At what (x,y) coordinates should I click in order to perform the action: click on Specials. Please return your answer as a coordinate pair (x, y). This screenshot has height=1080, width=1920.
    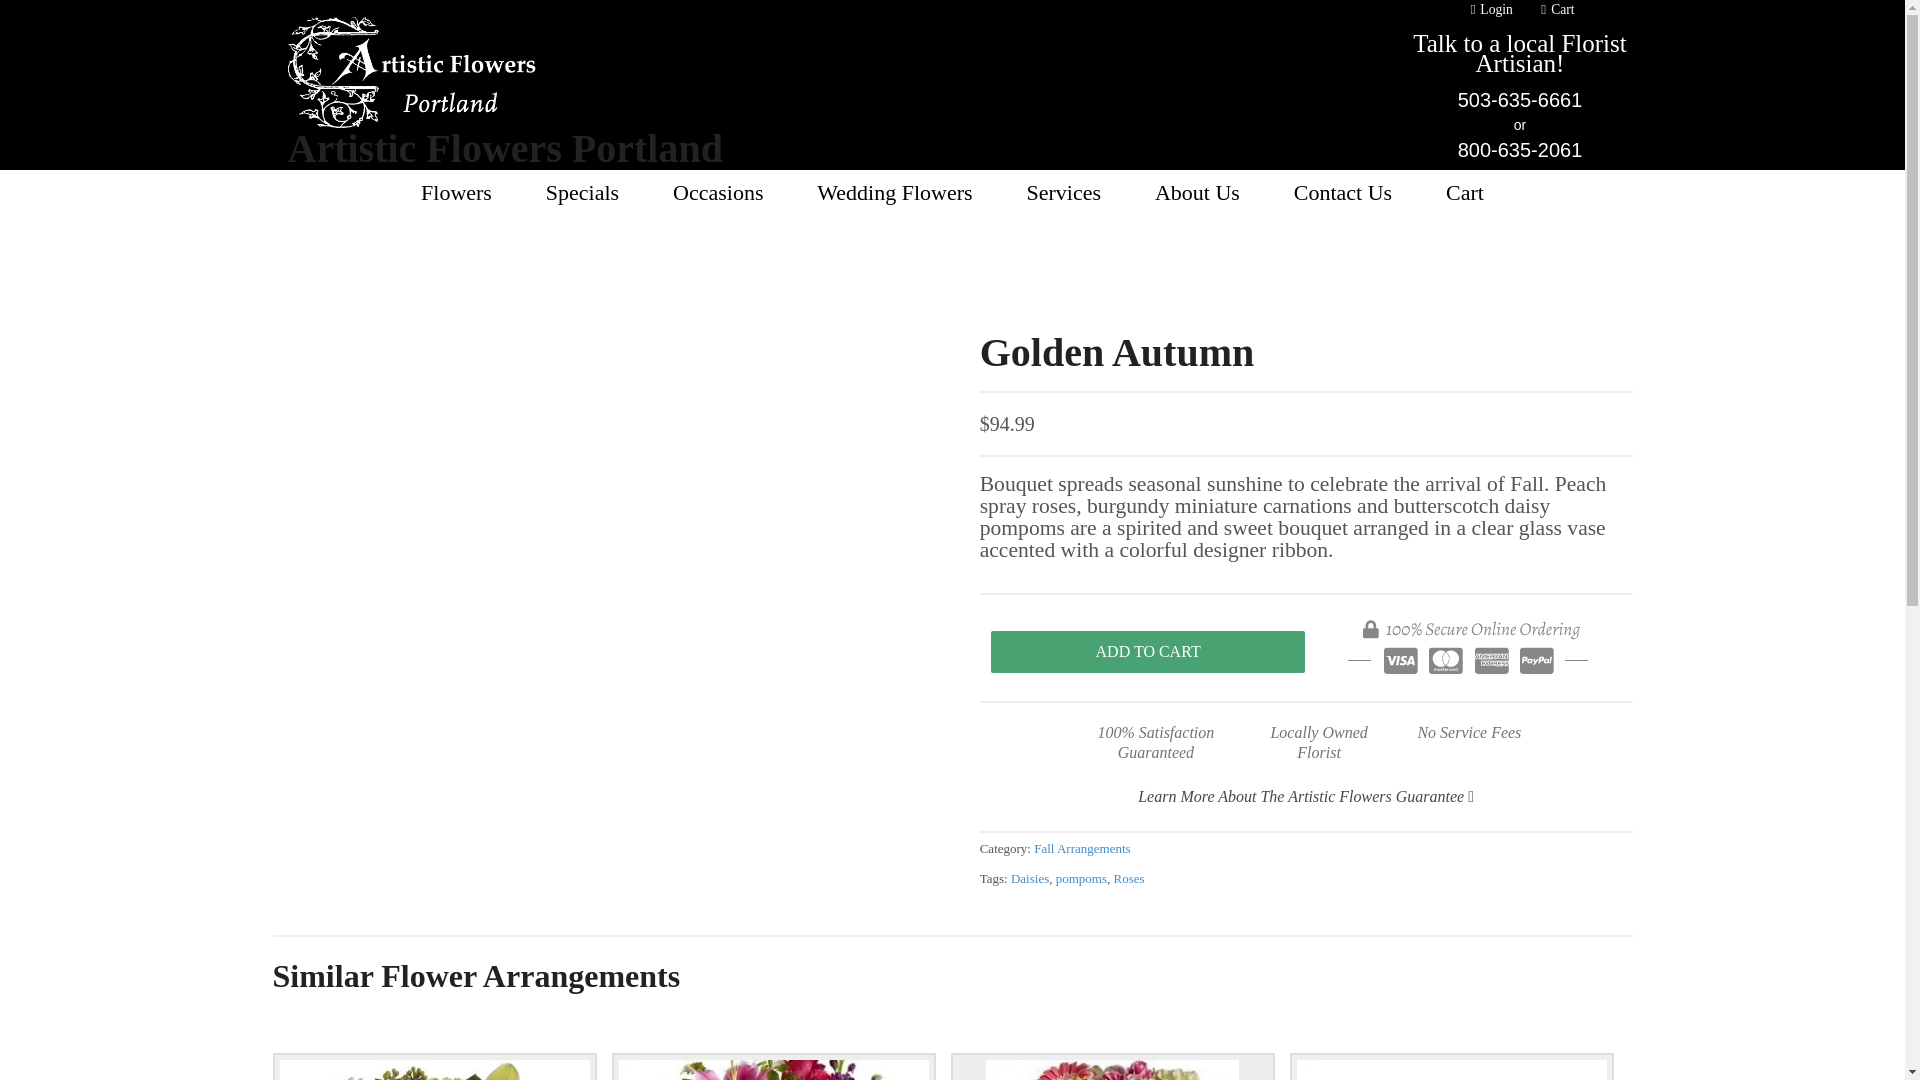
    Looking at the image, I should click on (582, 192).